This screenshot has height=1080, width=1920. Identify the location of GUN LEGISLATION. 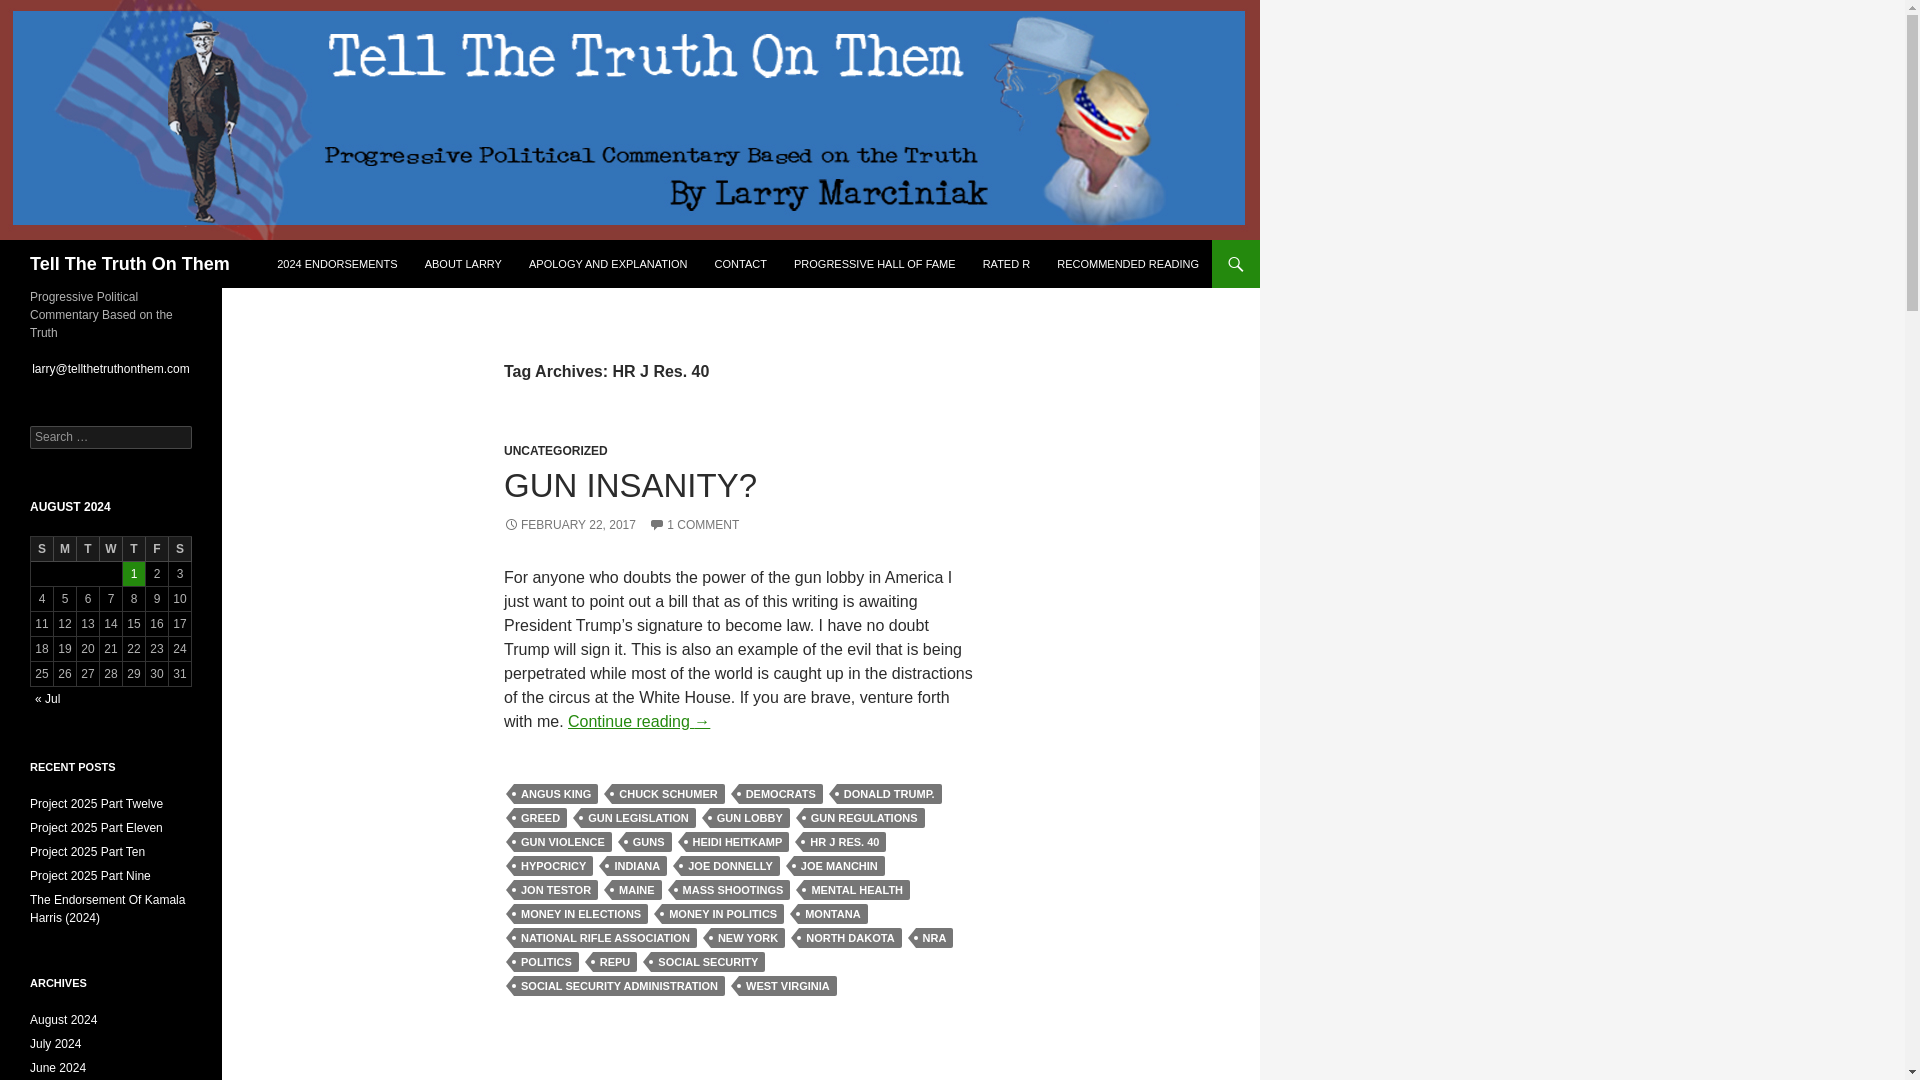
(638, 818).